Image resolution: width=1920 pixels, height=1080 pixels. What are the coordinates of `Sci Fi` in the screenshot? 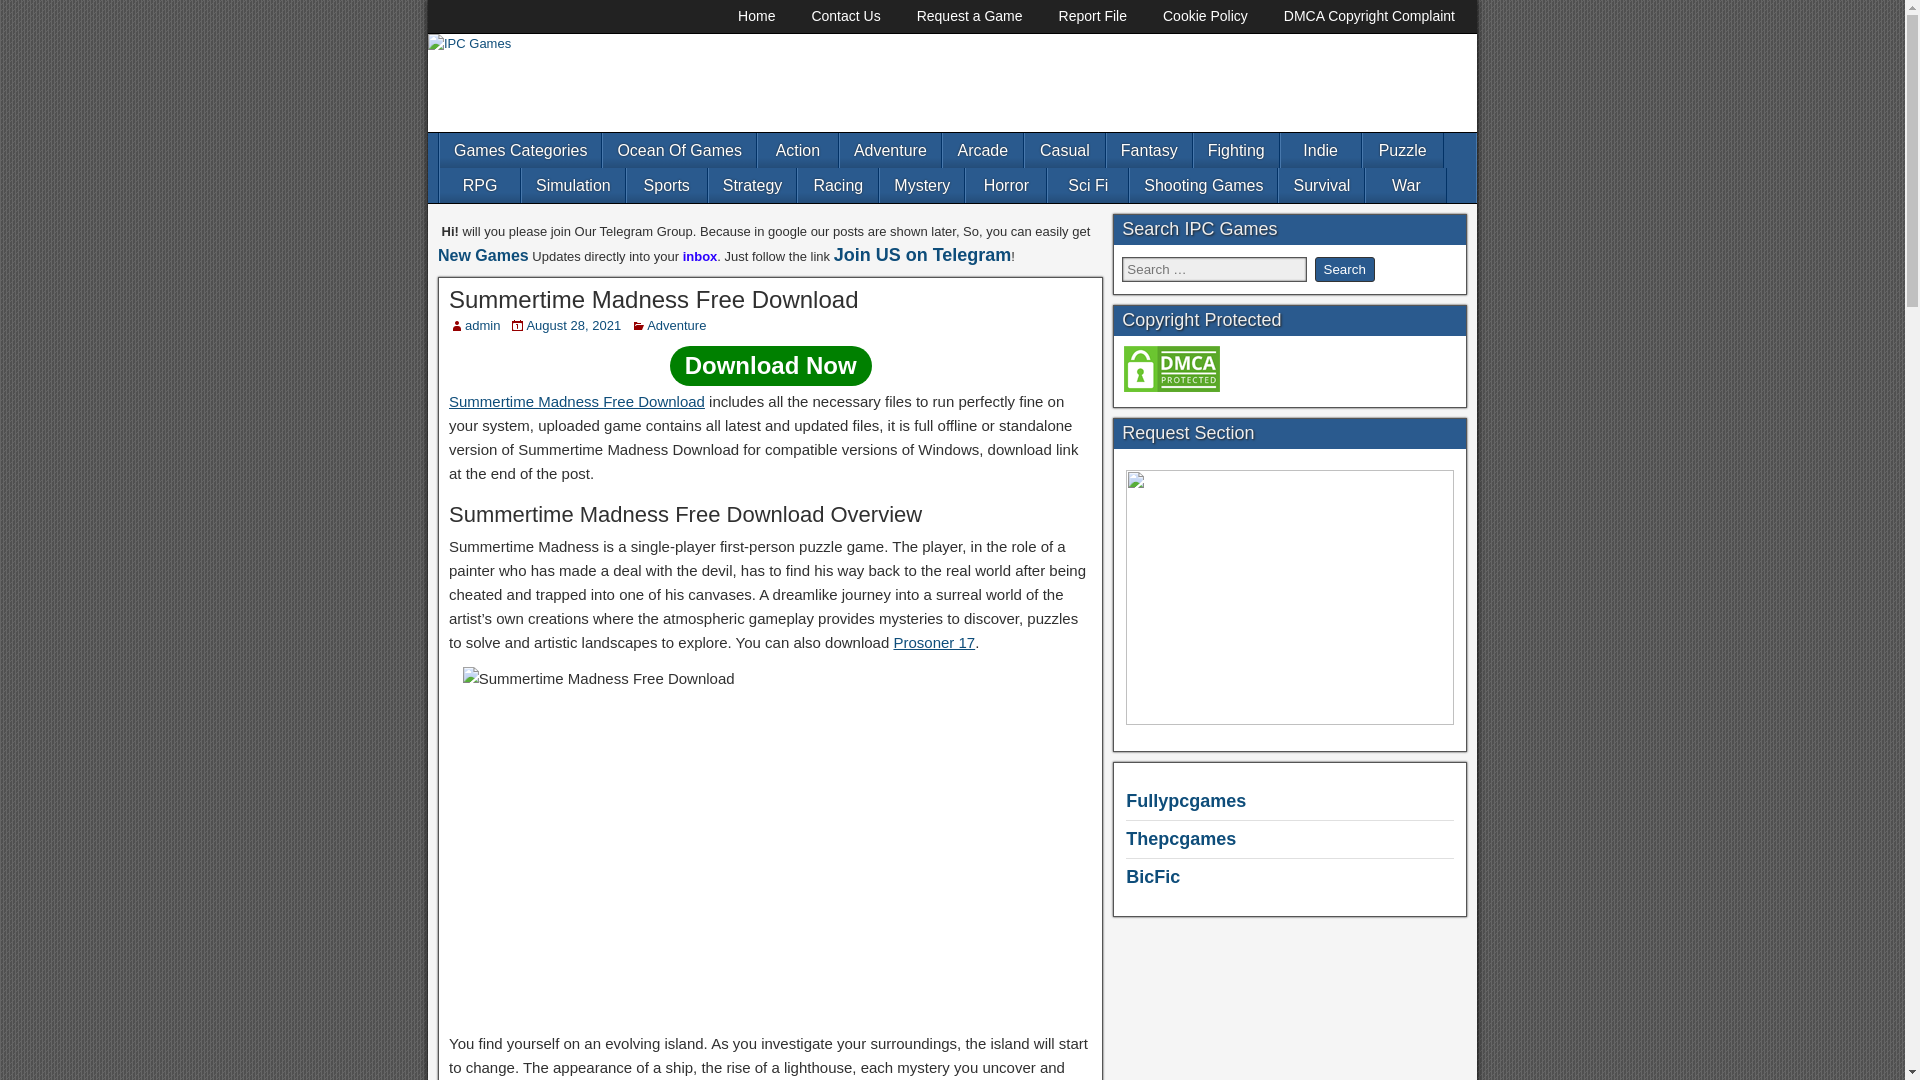 It's located at (1088, 186).